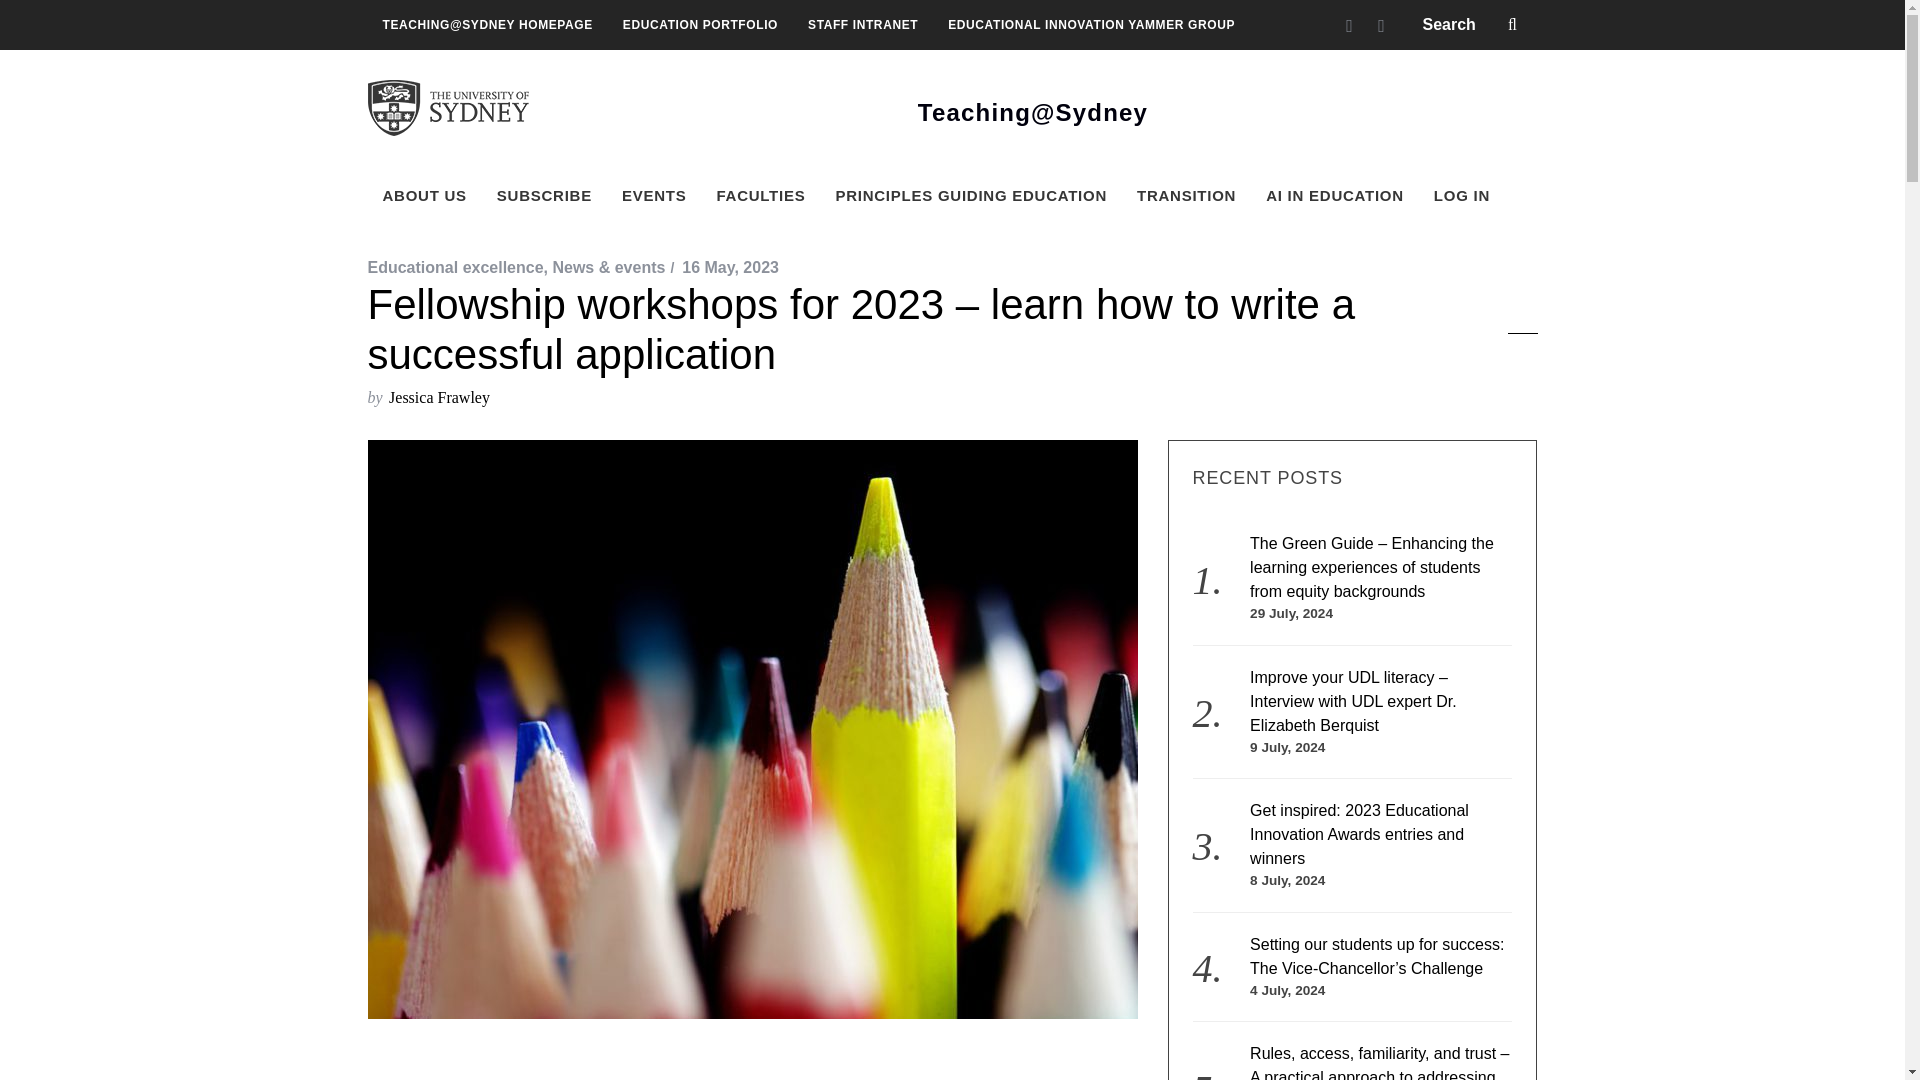 Image resolution: width=1920 pixels, height=1080 pixels. I want to click on Posts by Jessica Frawley, so click(439, 397).